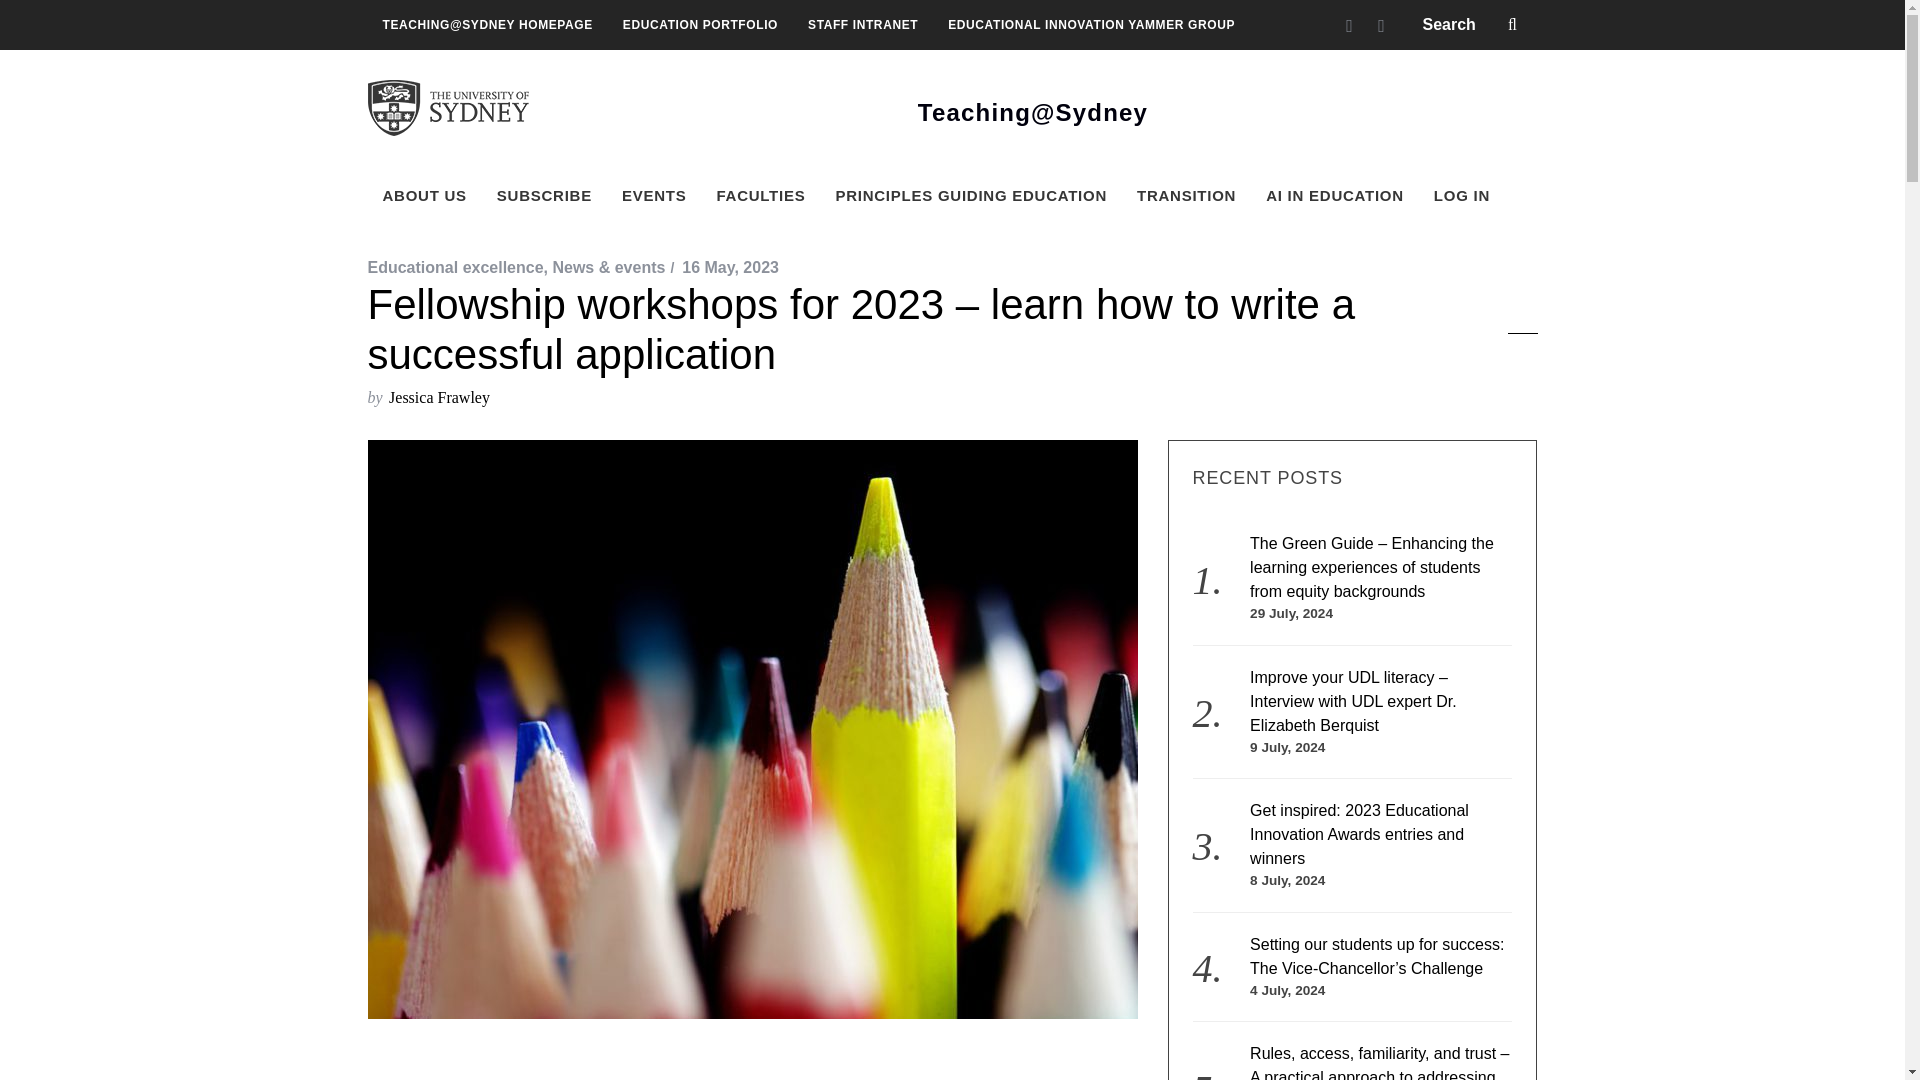 Image resolution: width=1920 pixels, height=1080 pixels. I want to click on Posts by Jessica Frawley, so click(439, 397).